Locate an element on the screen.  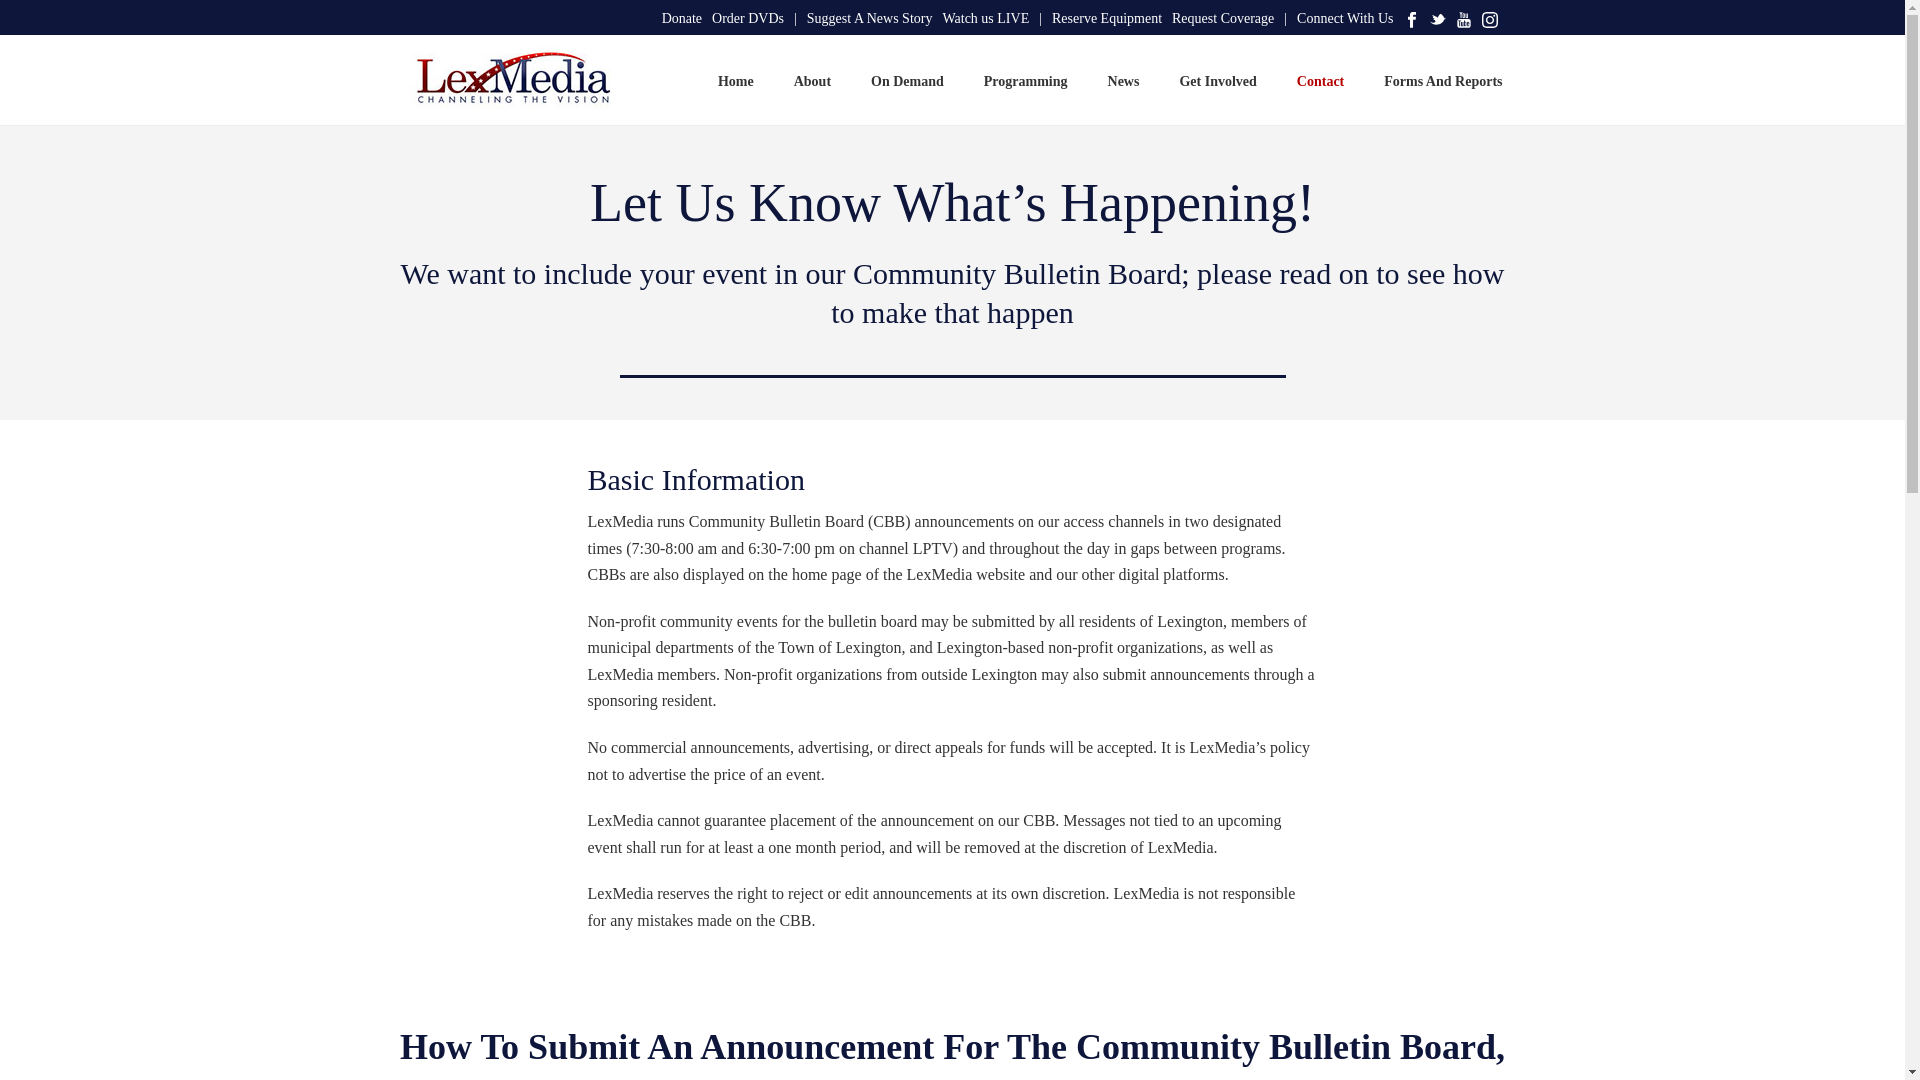
On Demand is located at coordinates (906, 80).